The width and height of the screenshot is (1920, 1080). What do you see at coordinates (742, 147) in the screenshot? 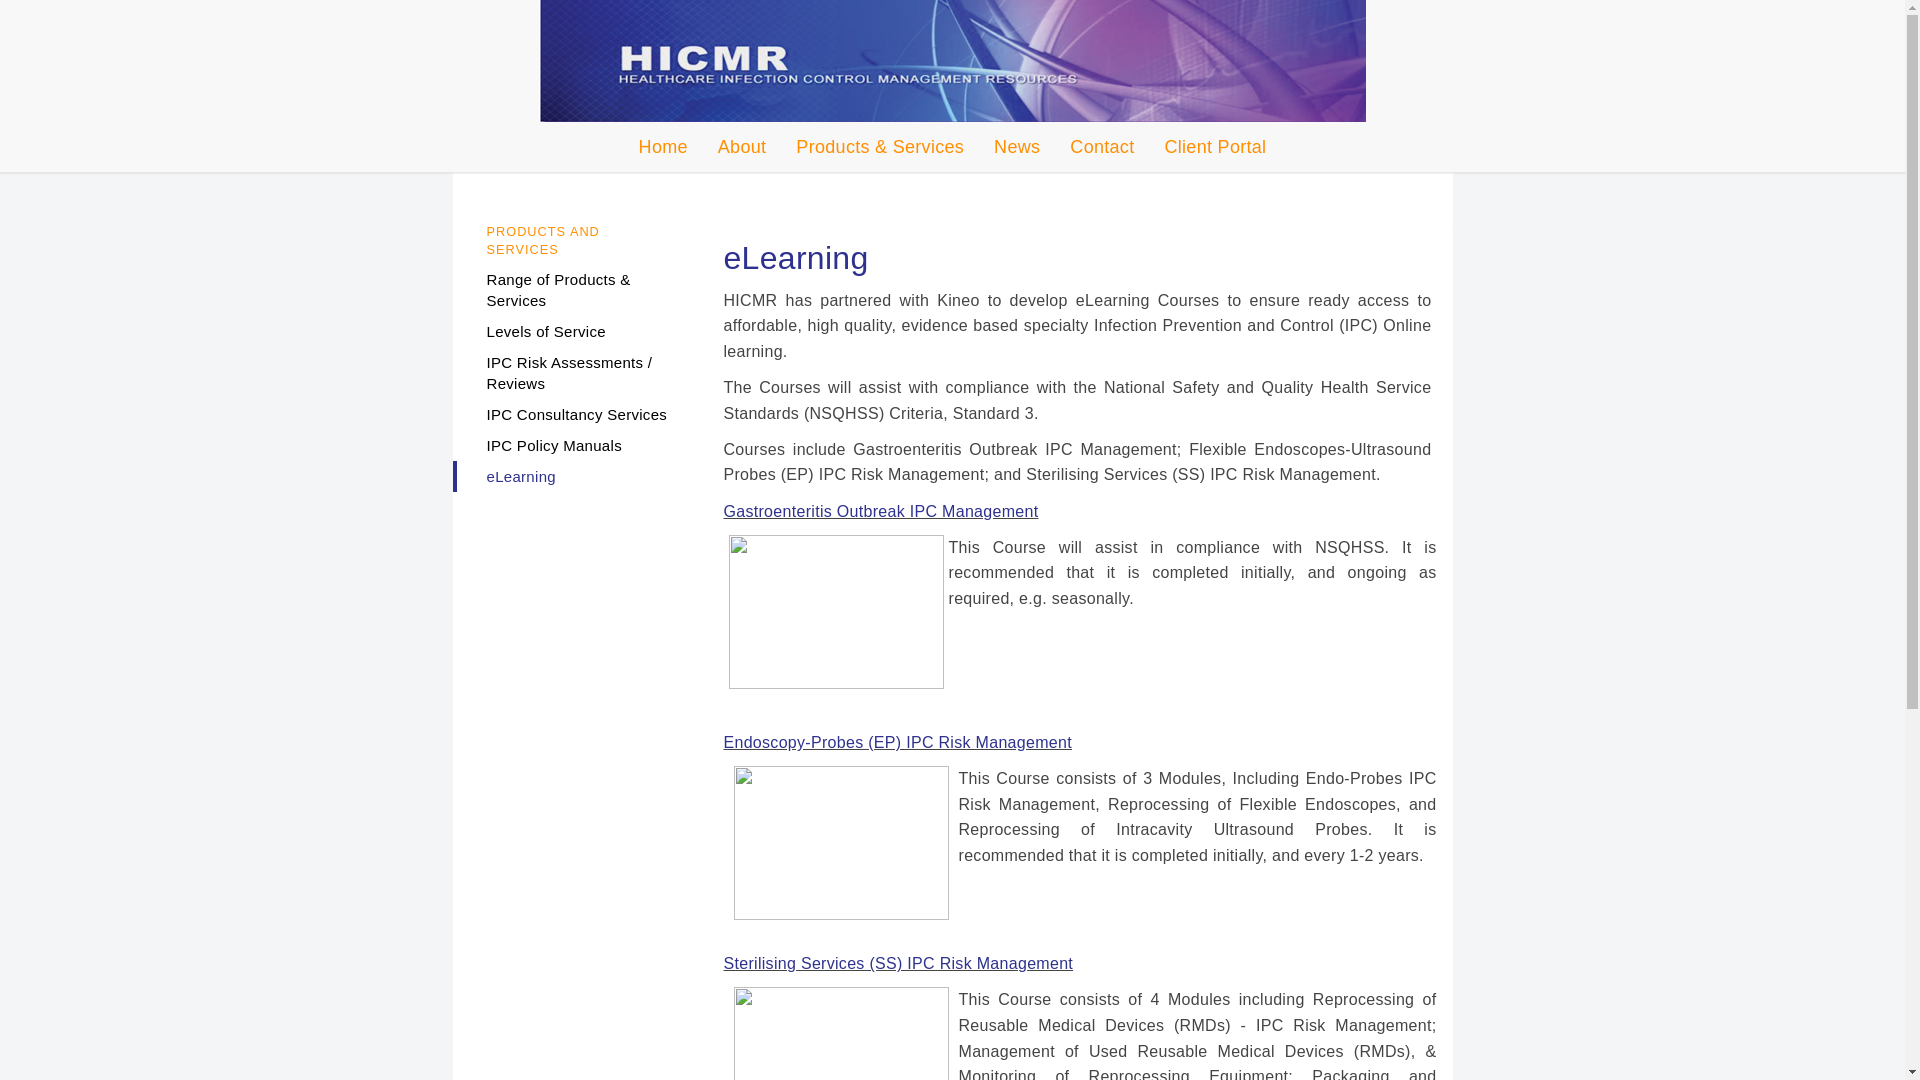
I see `About` at bounding box center [742, 147].